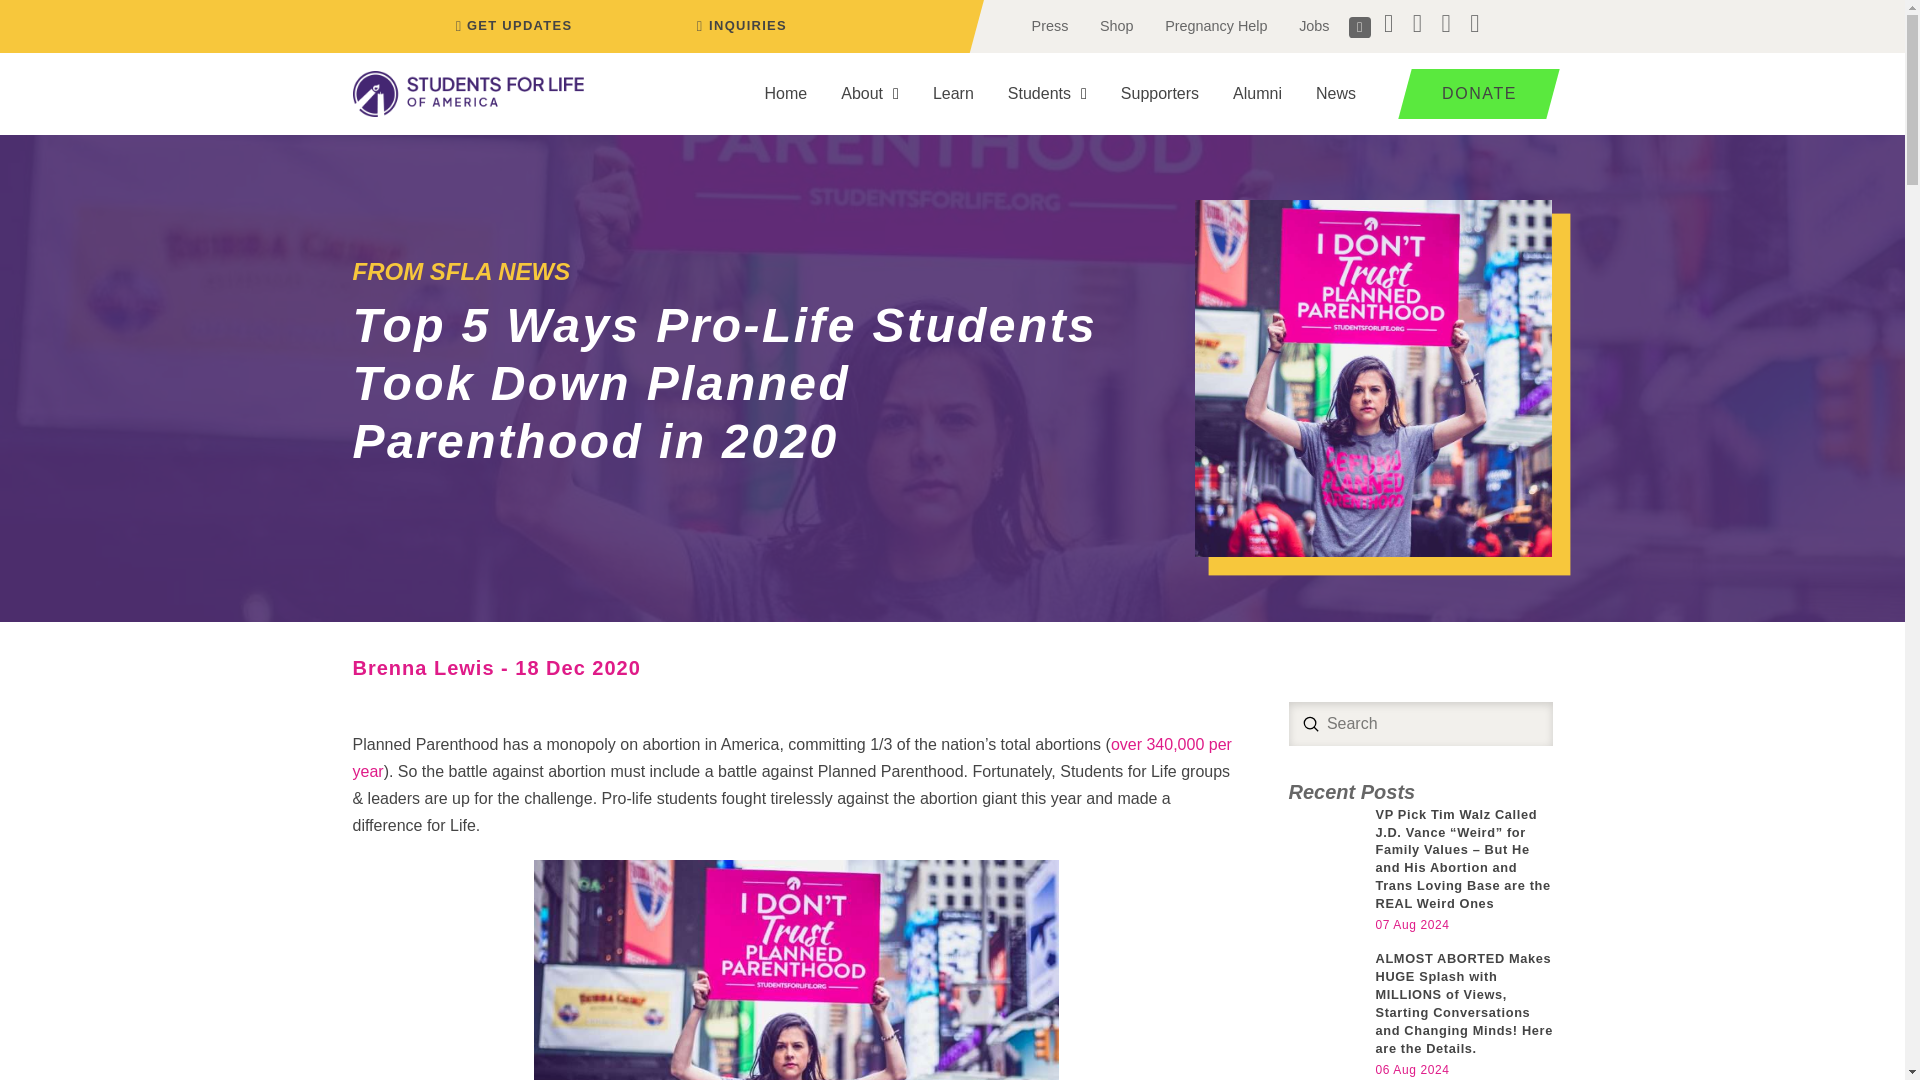 This screenshot has height=1080, width=1920. Describe the element at coordinates (1160, 94) in the screenshot. I see `Supporters` at that location.